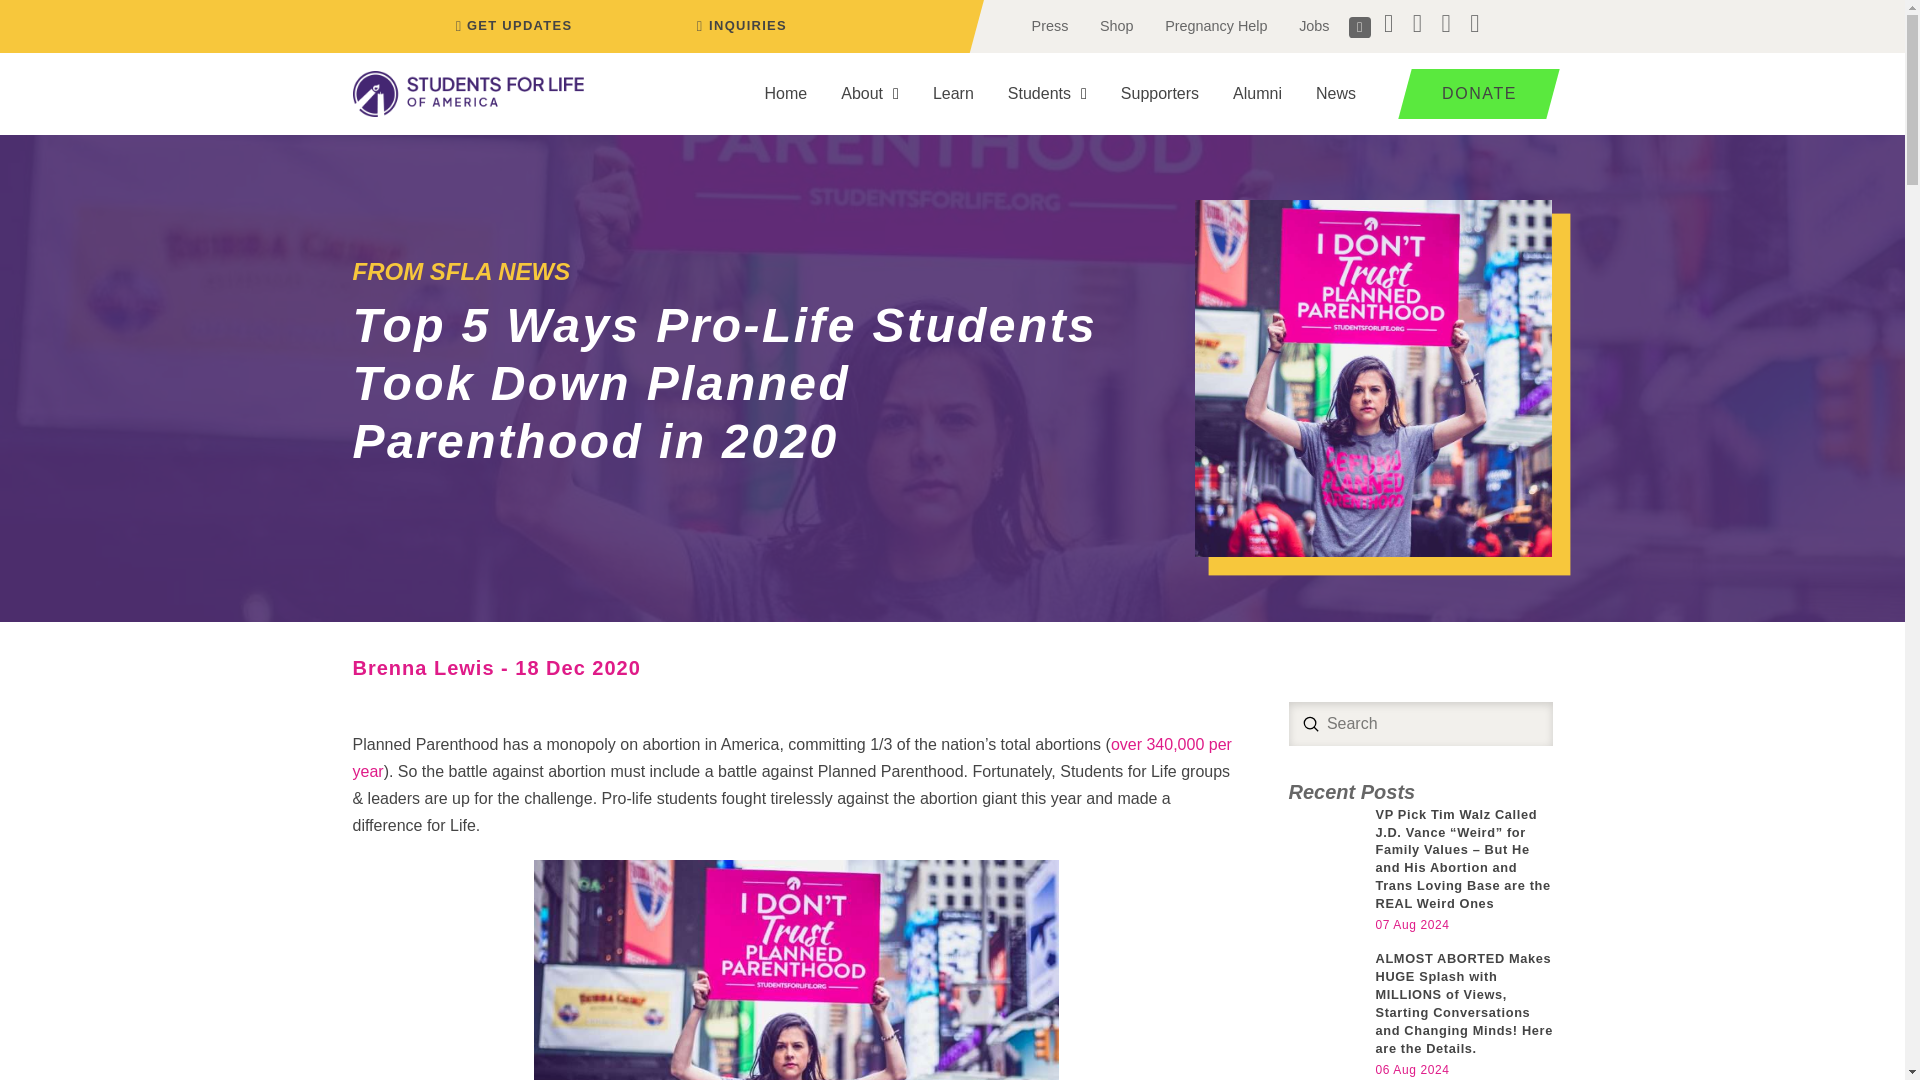 This screenshot has height=1080, width=1920. Describe the element at coordinates (1160, 94) in the screenshot. I see `Supporters` at that location.